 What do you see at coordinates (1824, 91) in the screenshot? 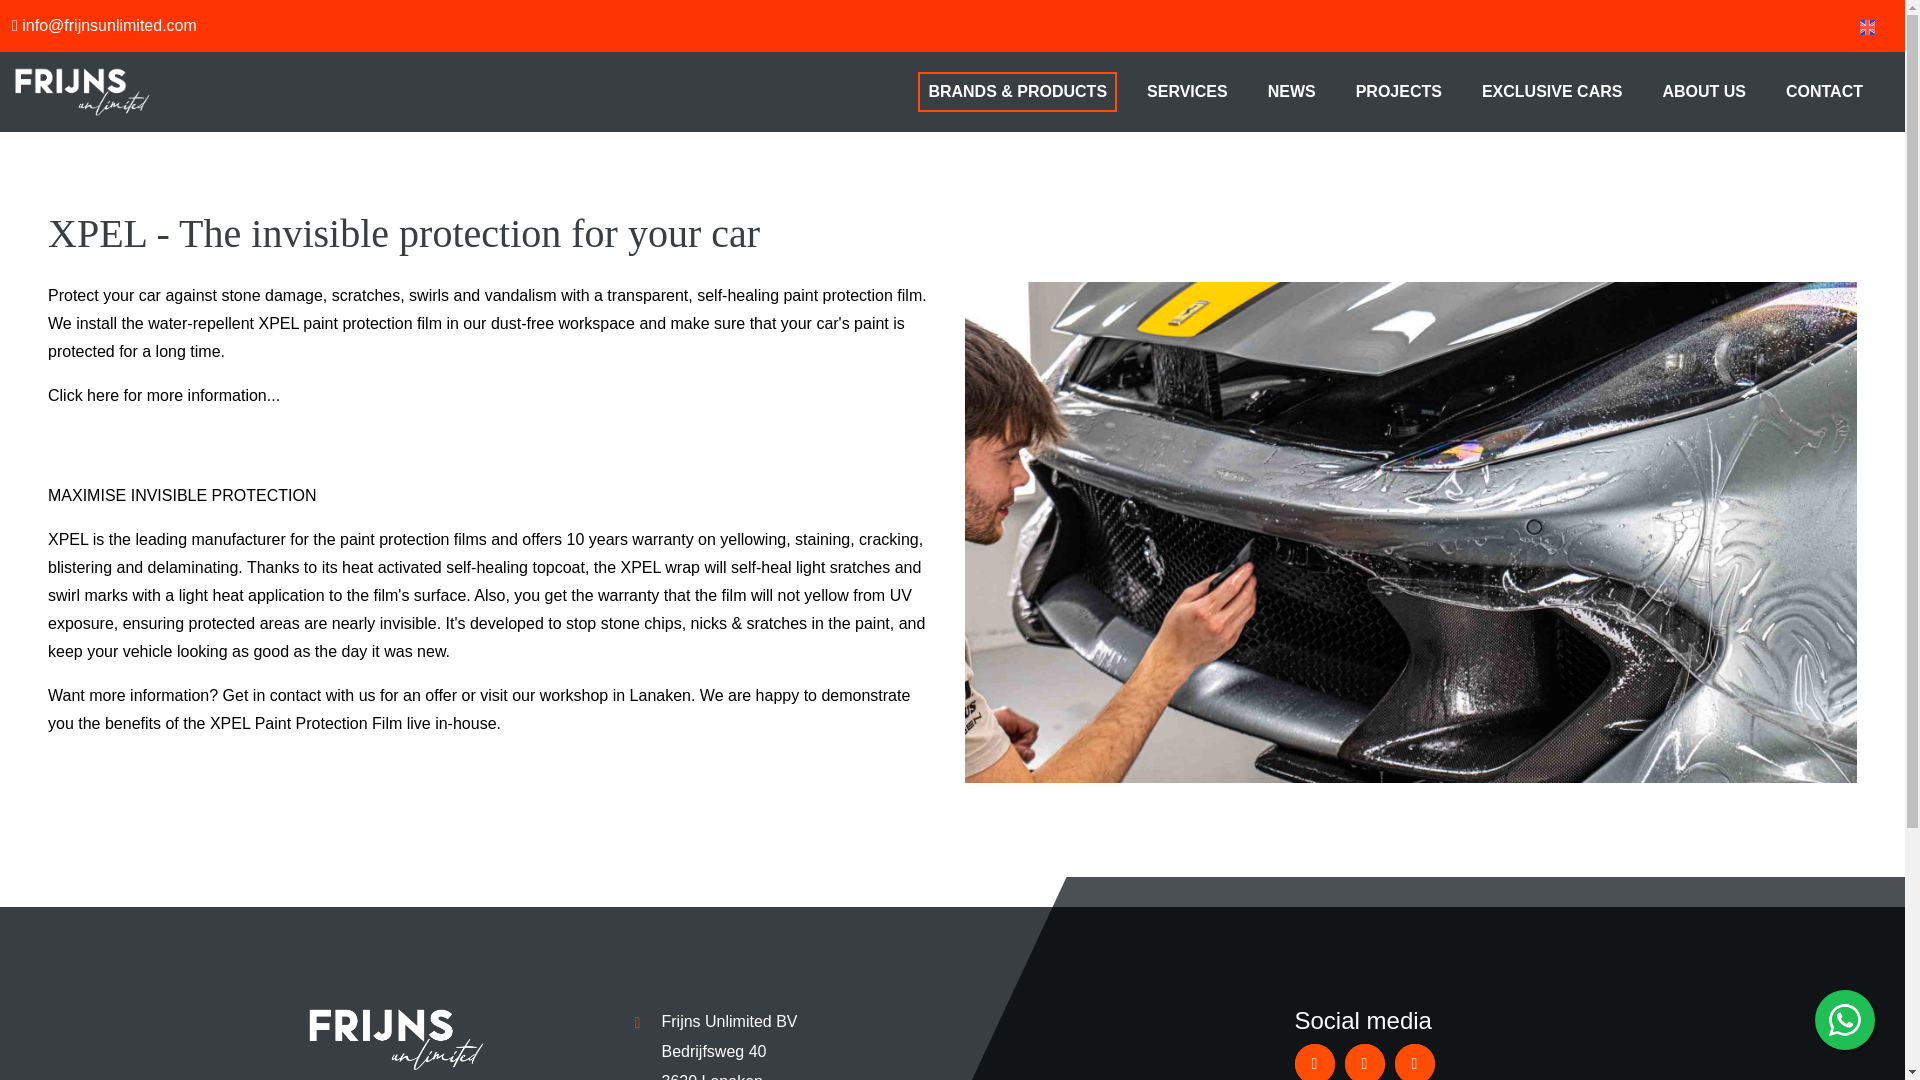
I see `CONTACT` at bounding box center [1824, 91].